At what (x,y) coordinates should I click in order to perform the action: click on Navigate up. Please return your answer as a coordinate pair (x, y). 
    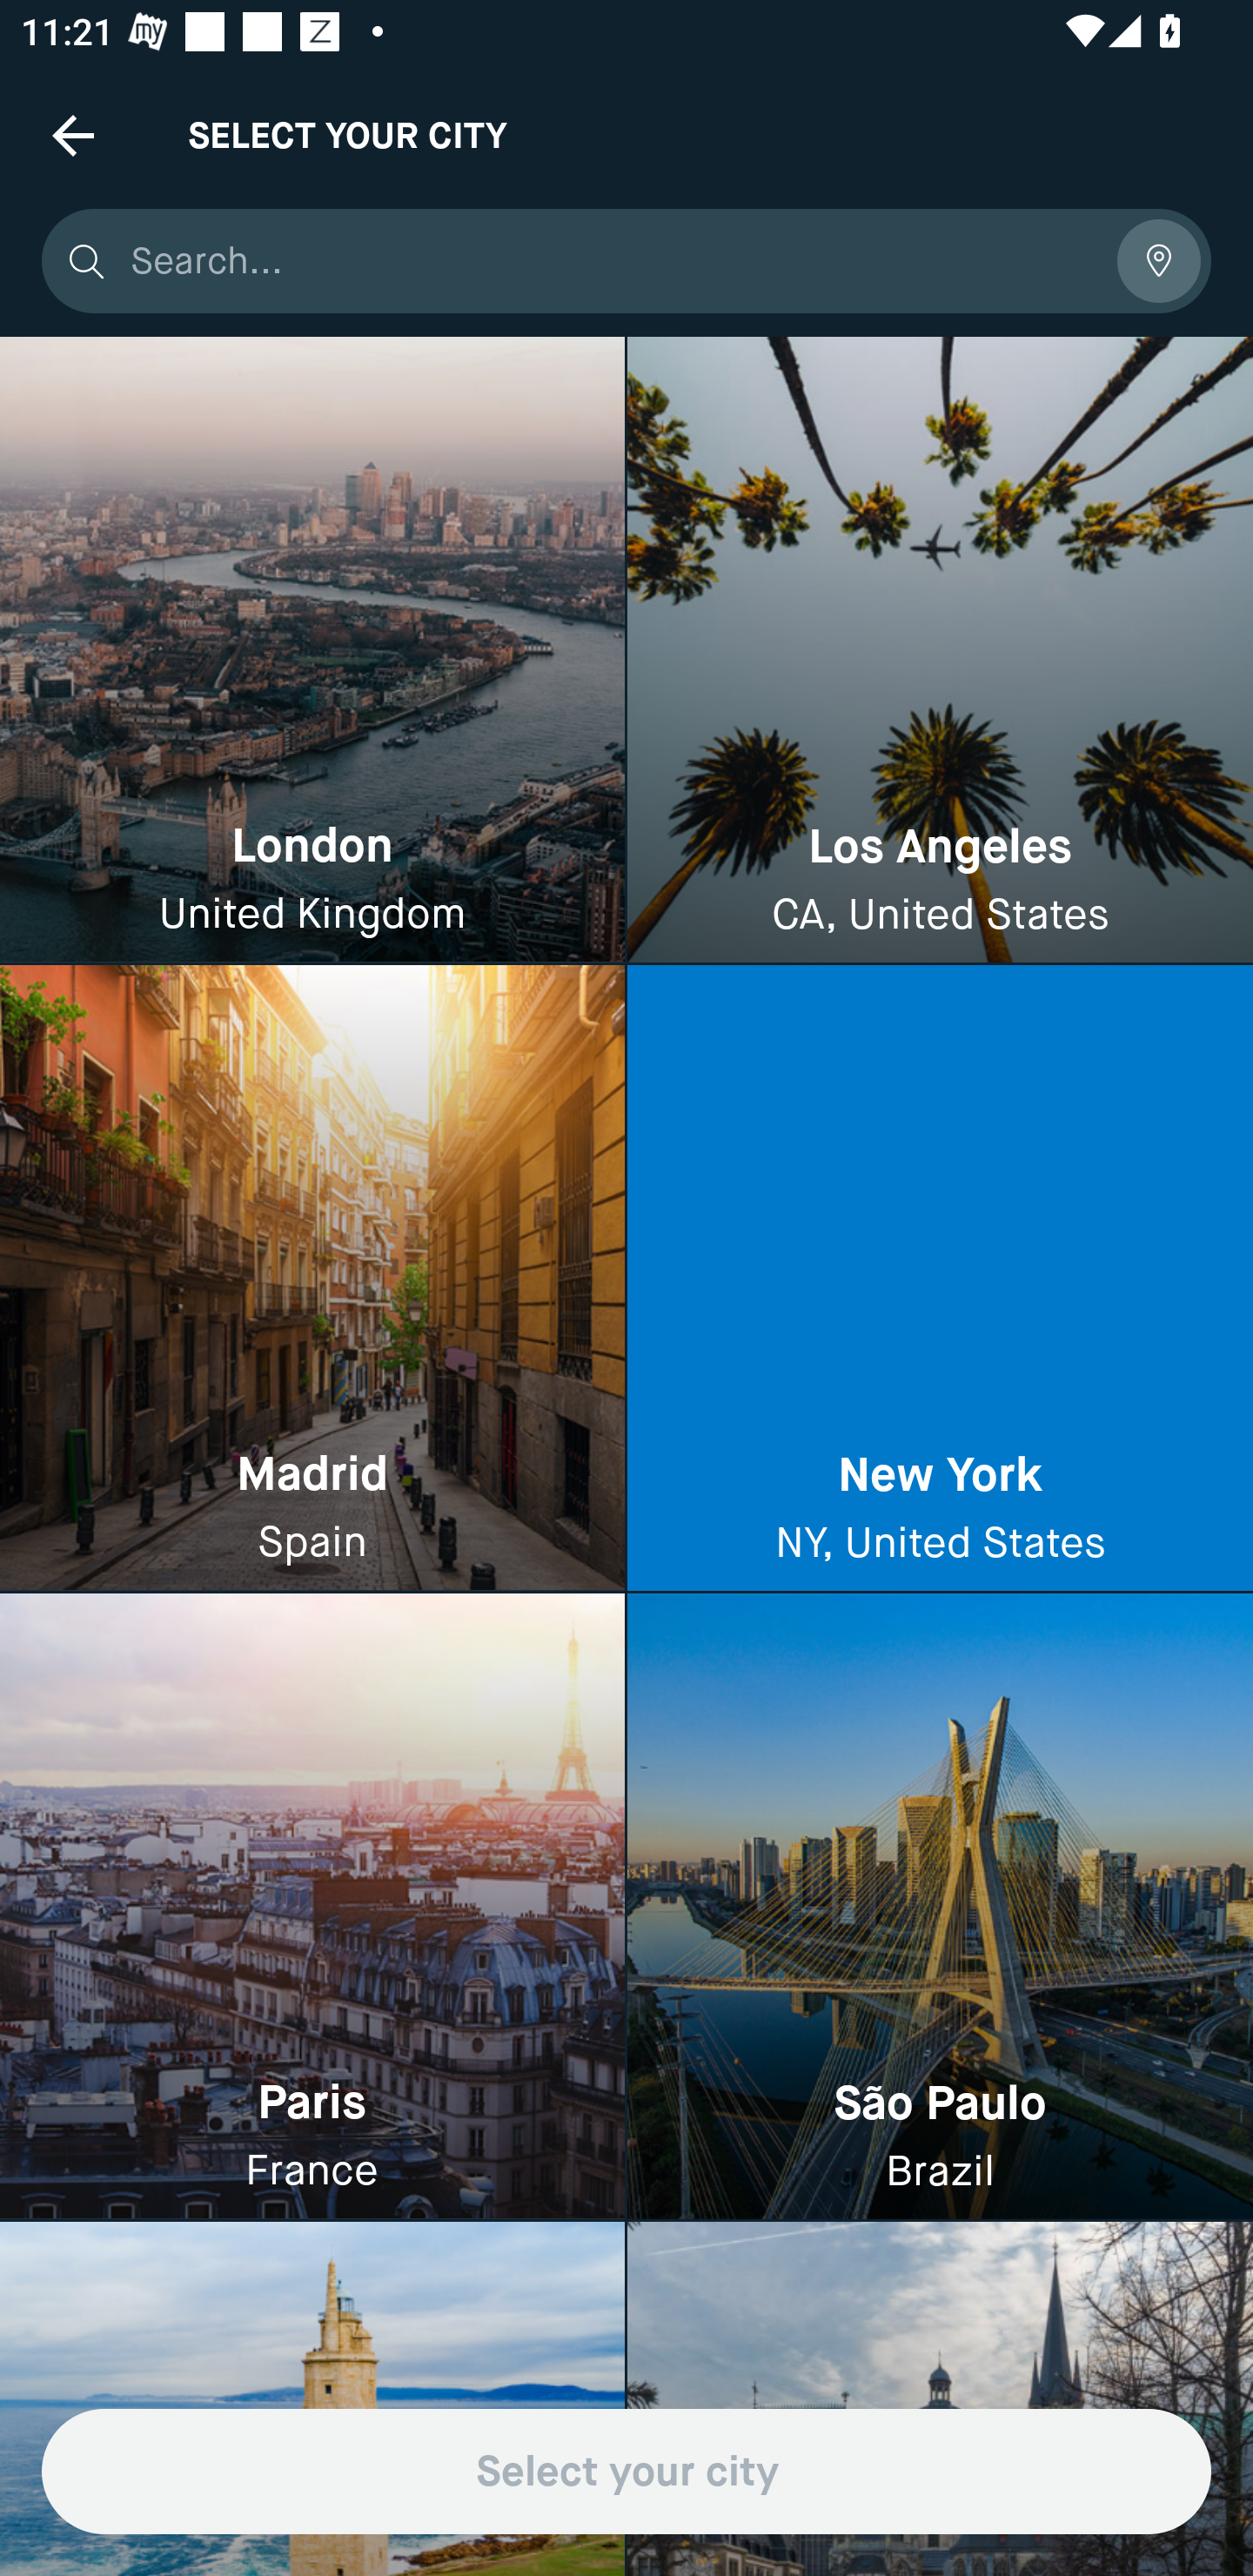
    Looking at the image, I should click on (73, 135).